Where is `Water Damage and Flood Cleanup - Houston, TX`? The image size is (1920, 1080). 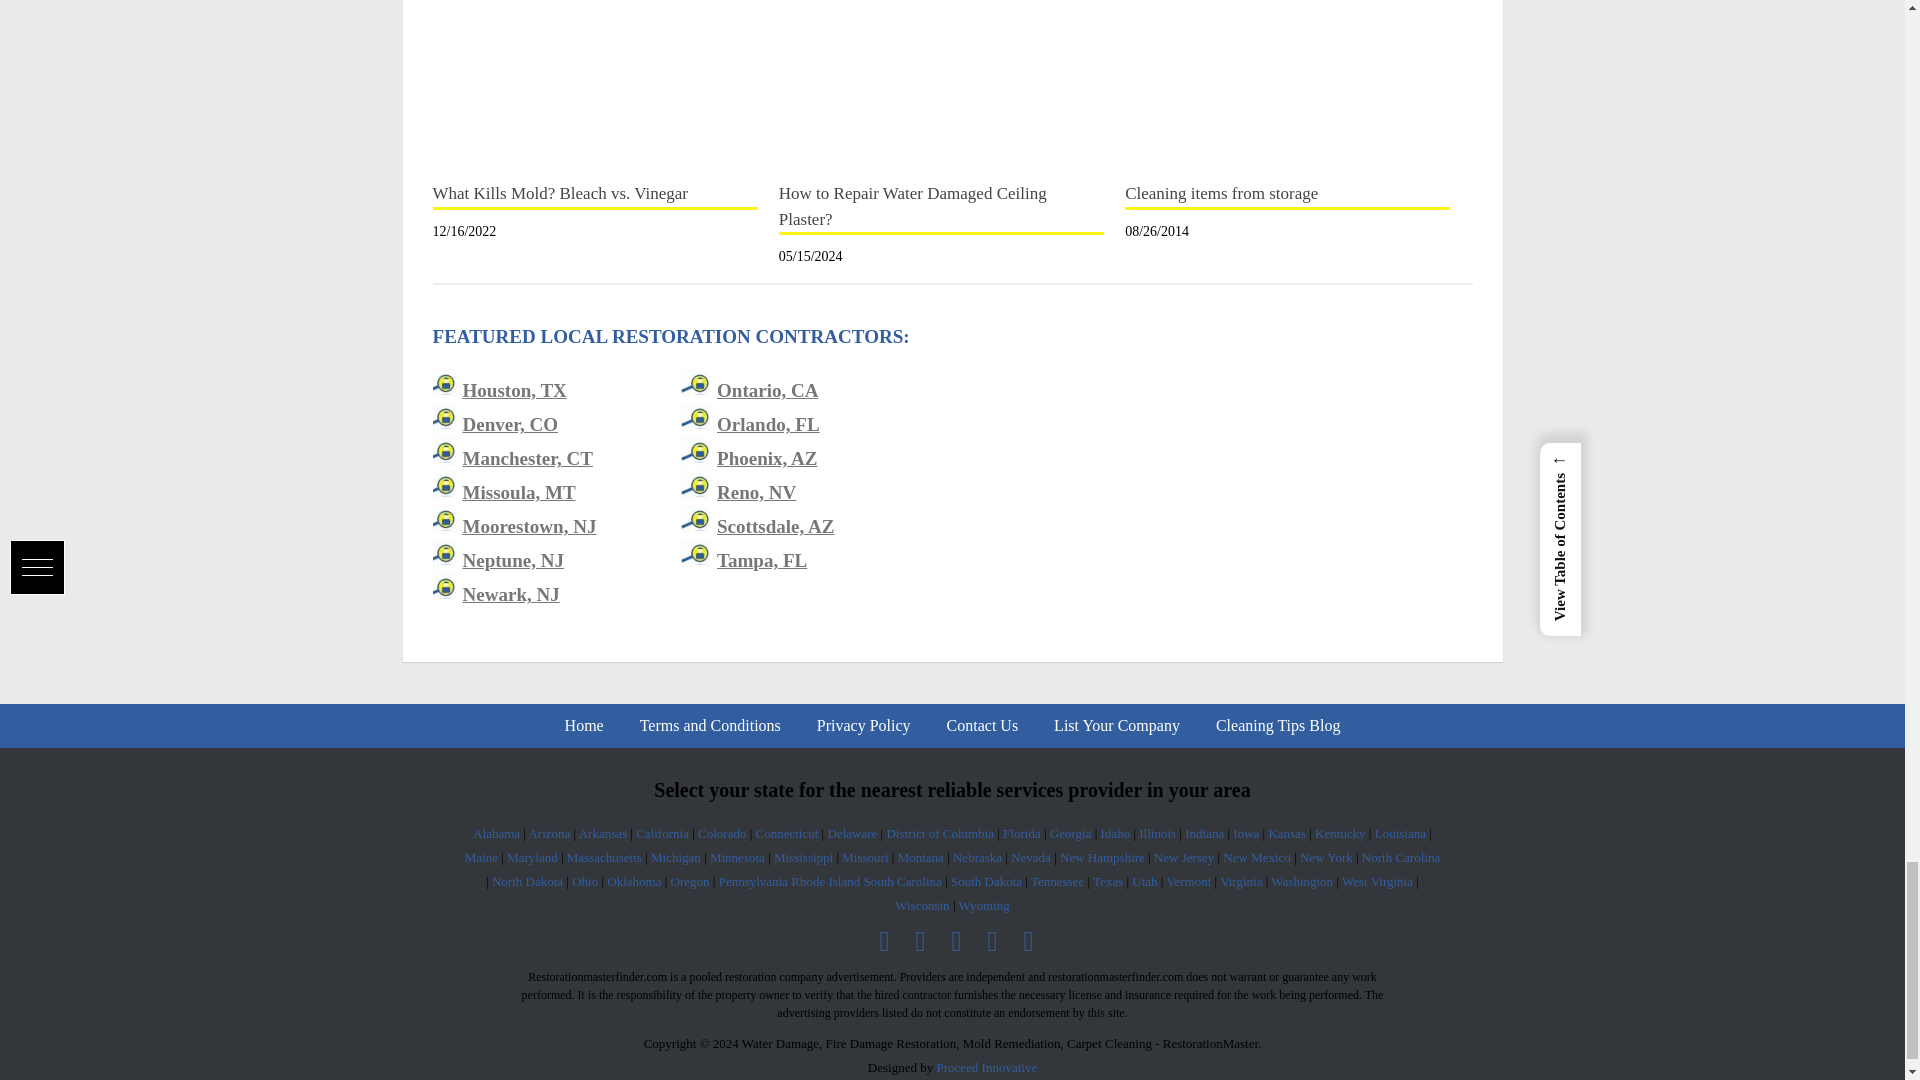 Water Damage and Flood Cleanup - Houston, TX is located at coordinates (514, 390).